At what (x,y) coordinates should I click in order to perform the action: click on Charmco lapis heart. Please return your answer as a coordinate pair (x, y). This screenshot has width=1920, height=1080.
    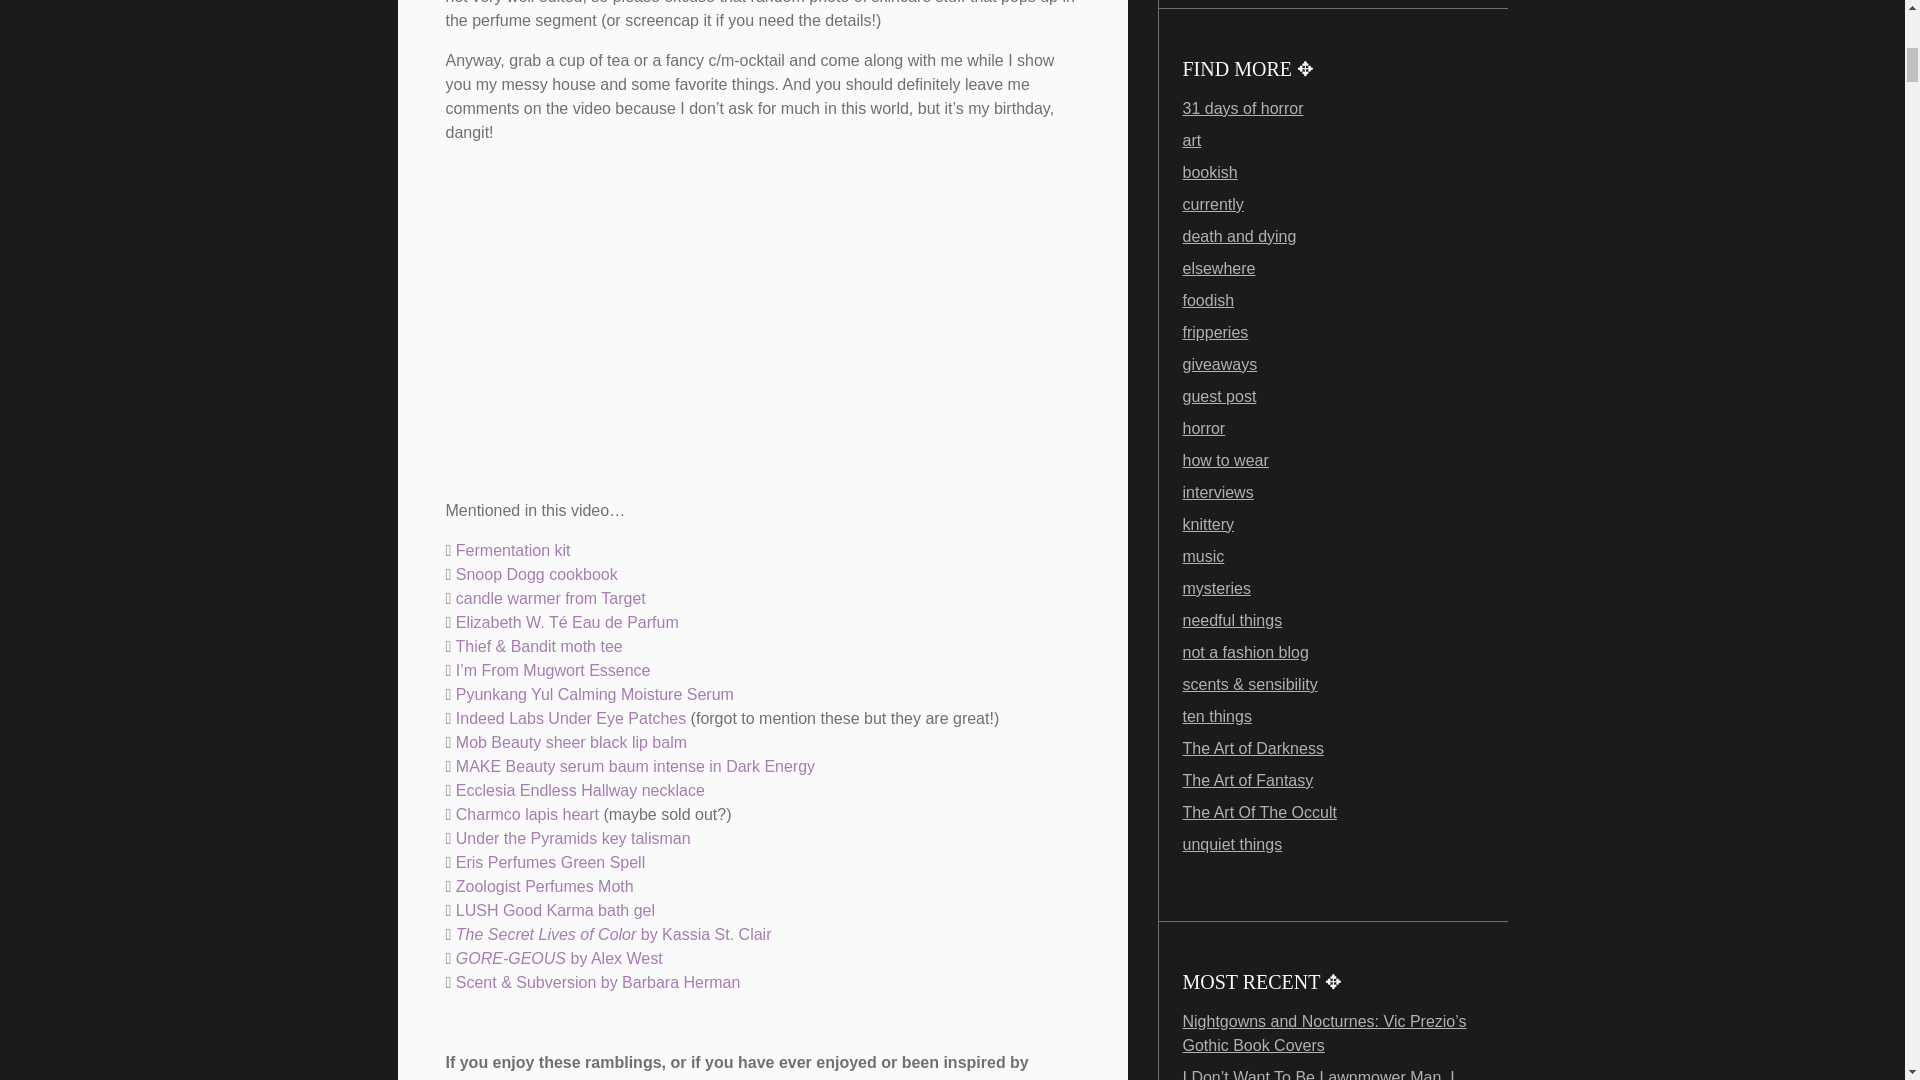
    Looking at the image, I should click on (528, 814).